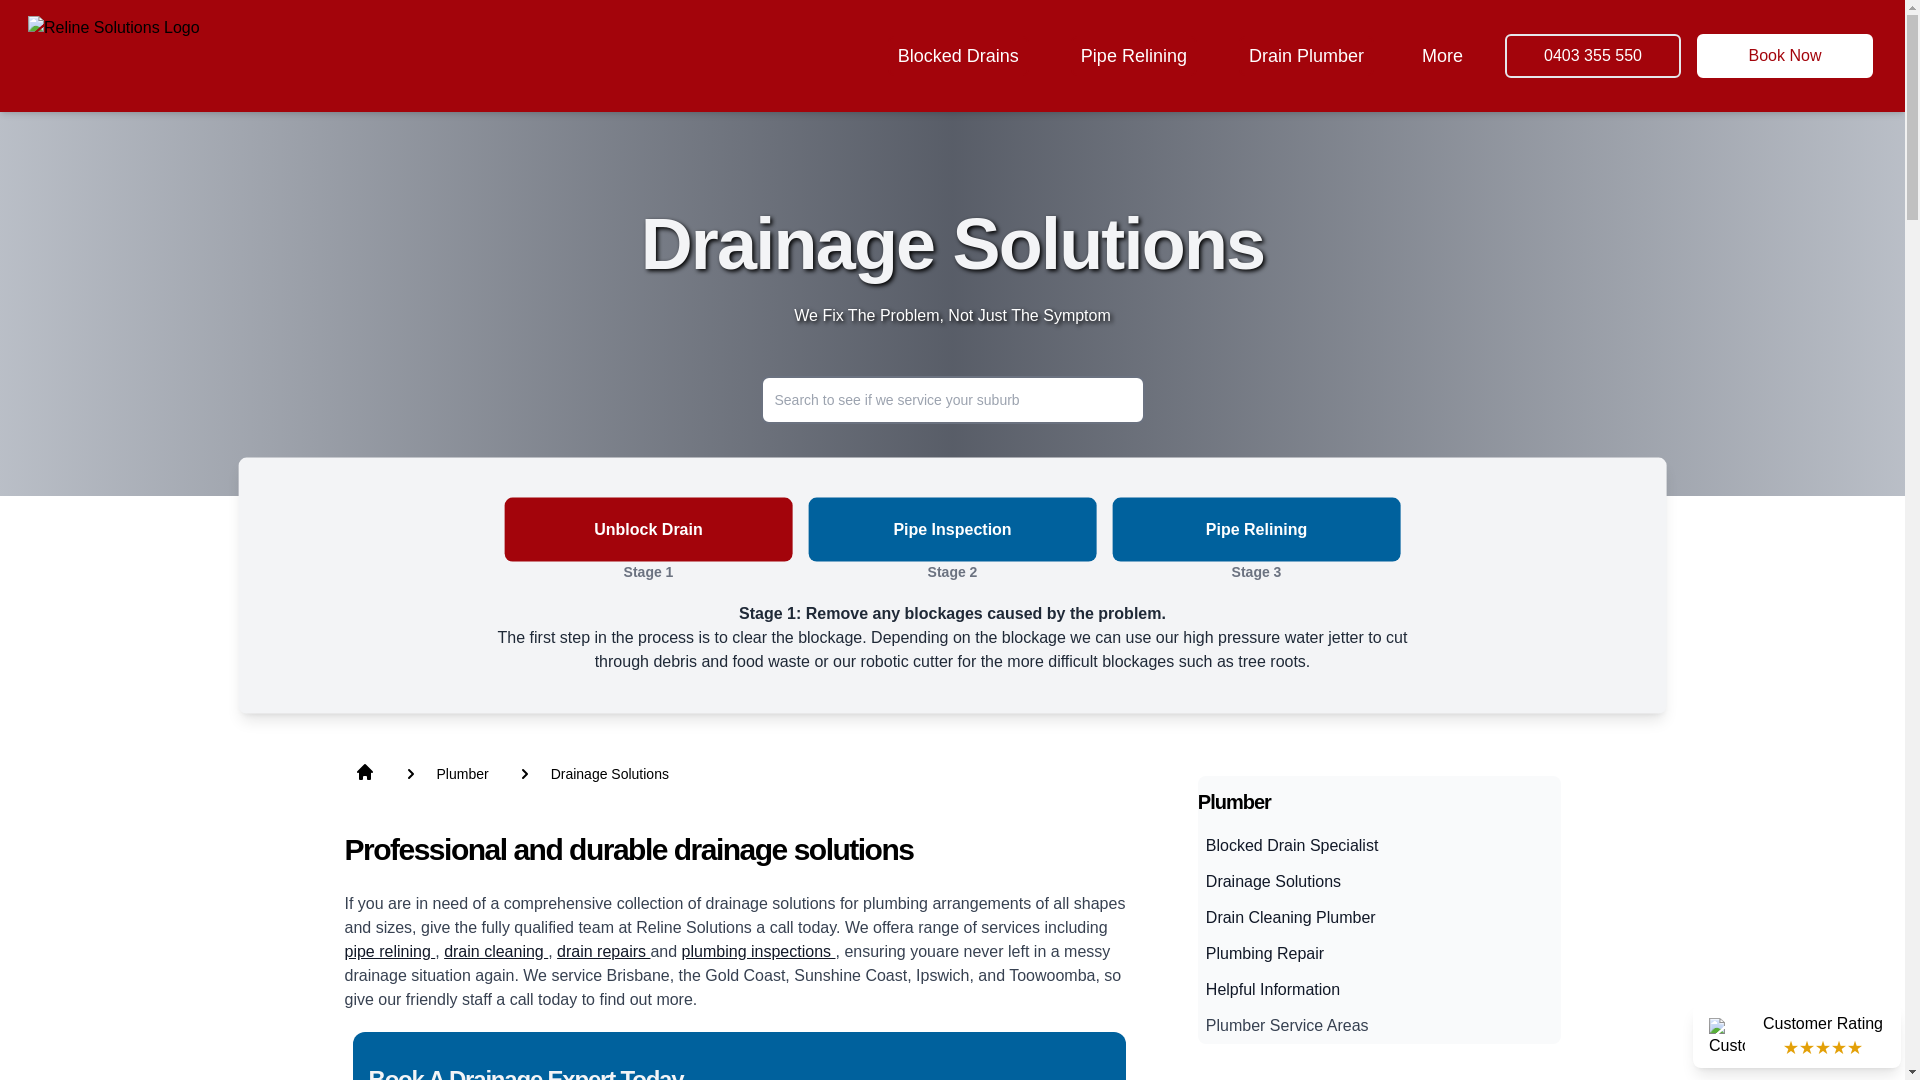  What do you see at coordinates (1785, 55) in the screenshot?
I see `Book Reline Solutions Online Now` at bounding box center [1785, 55].